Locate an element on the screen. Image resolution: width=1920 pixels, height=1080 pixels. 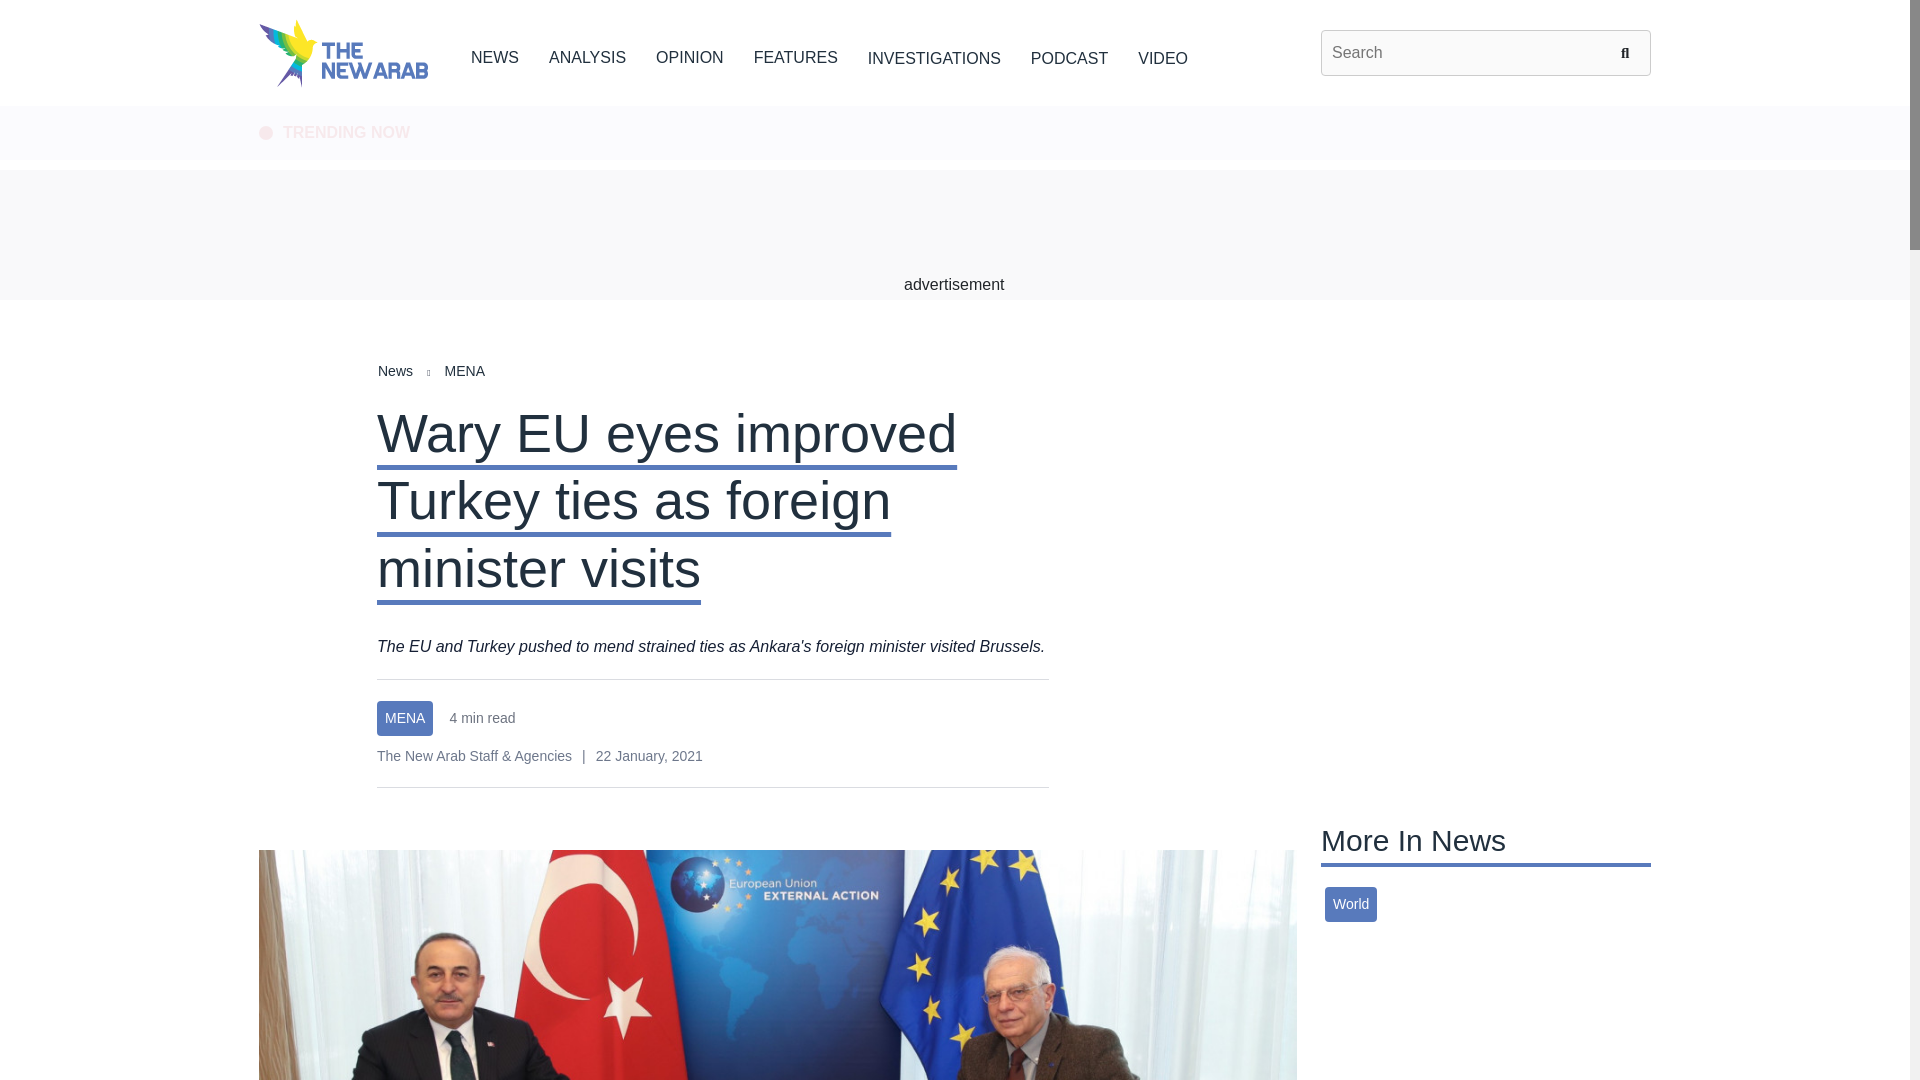
Search is located at coordinates (1628, 52).